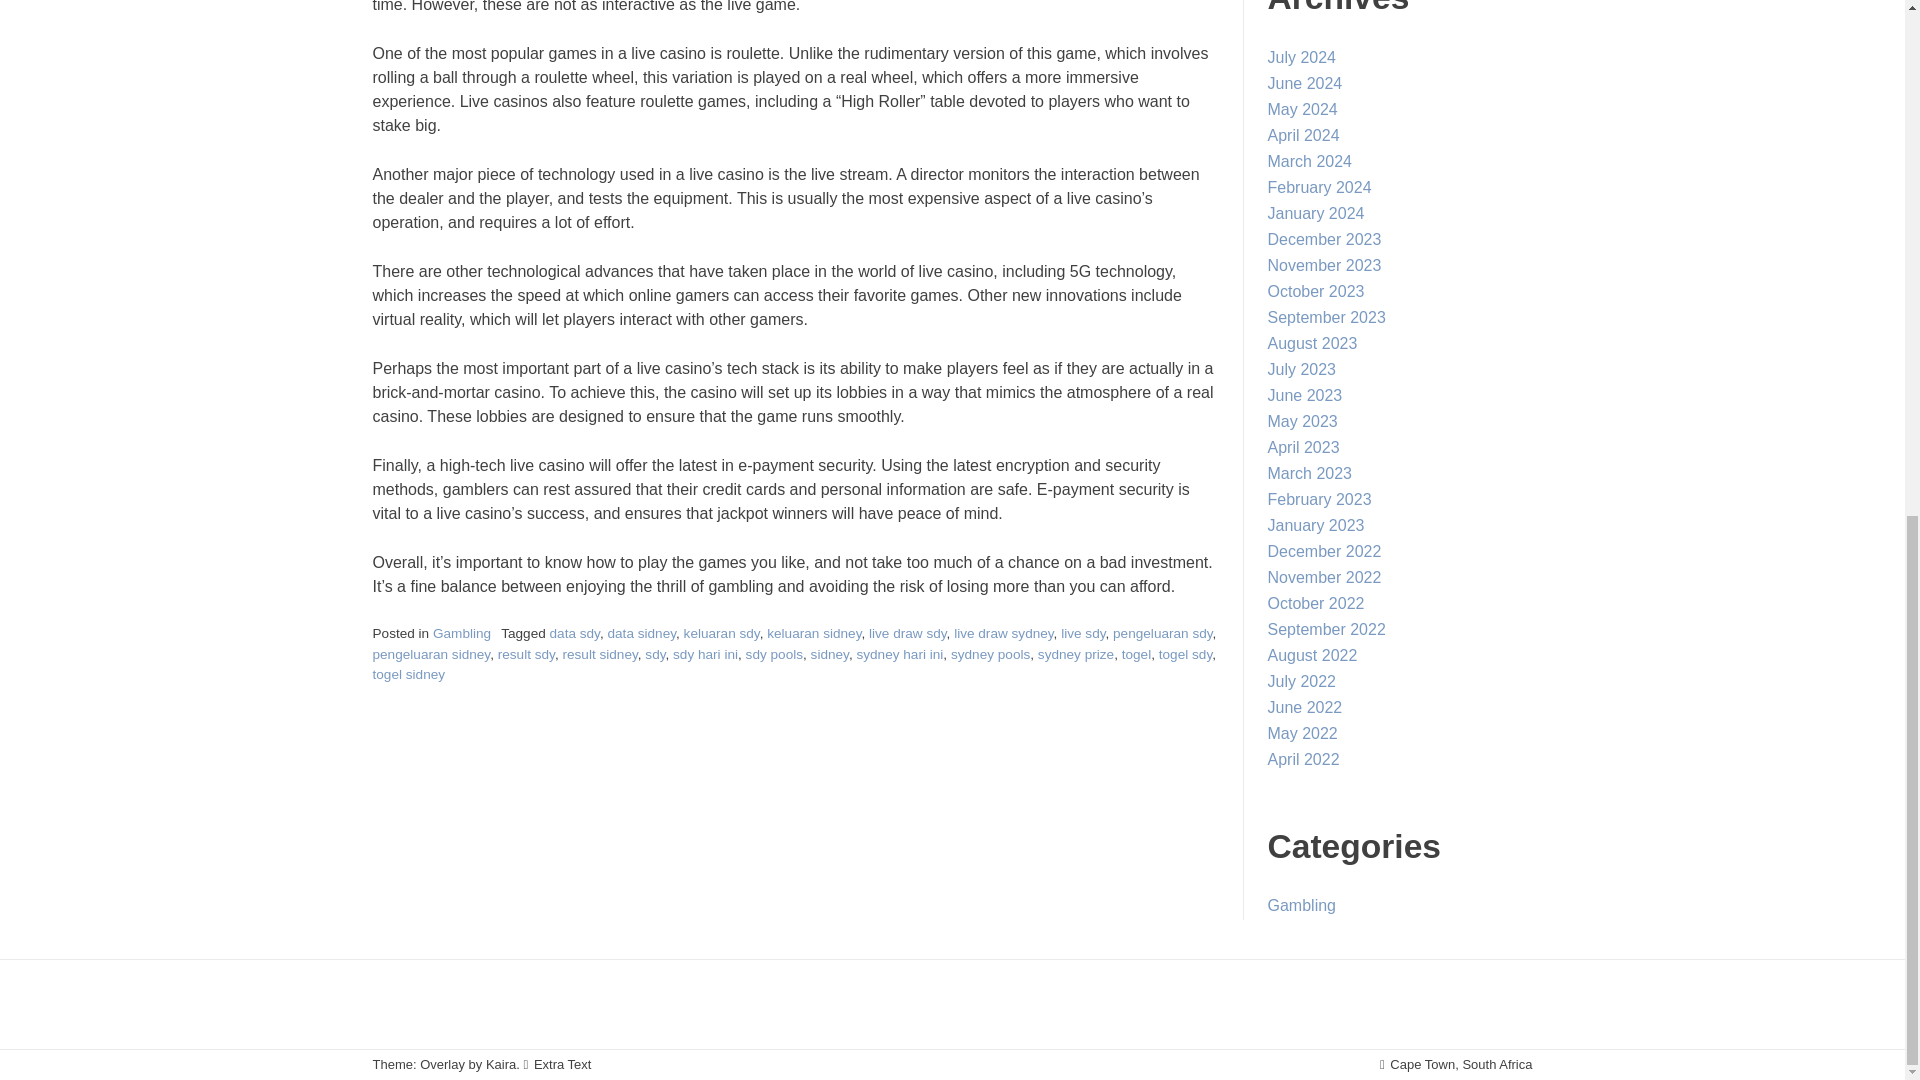 The height and width of the screenshot is (1080, 1920). What do you see at coordinates (722, 634) in the screenshot?
I see `keluaran sdy` at bounding box center [722, 634].